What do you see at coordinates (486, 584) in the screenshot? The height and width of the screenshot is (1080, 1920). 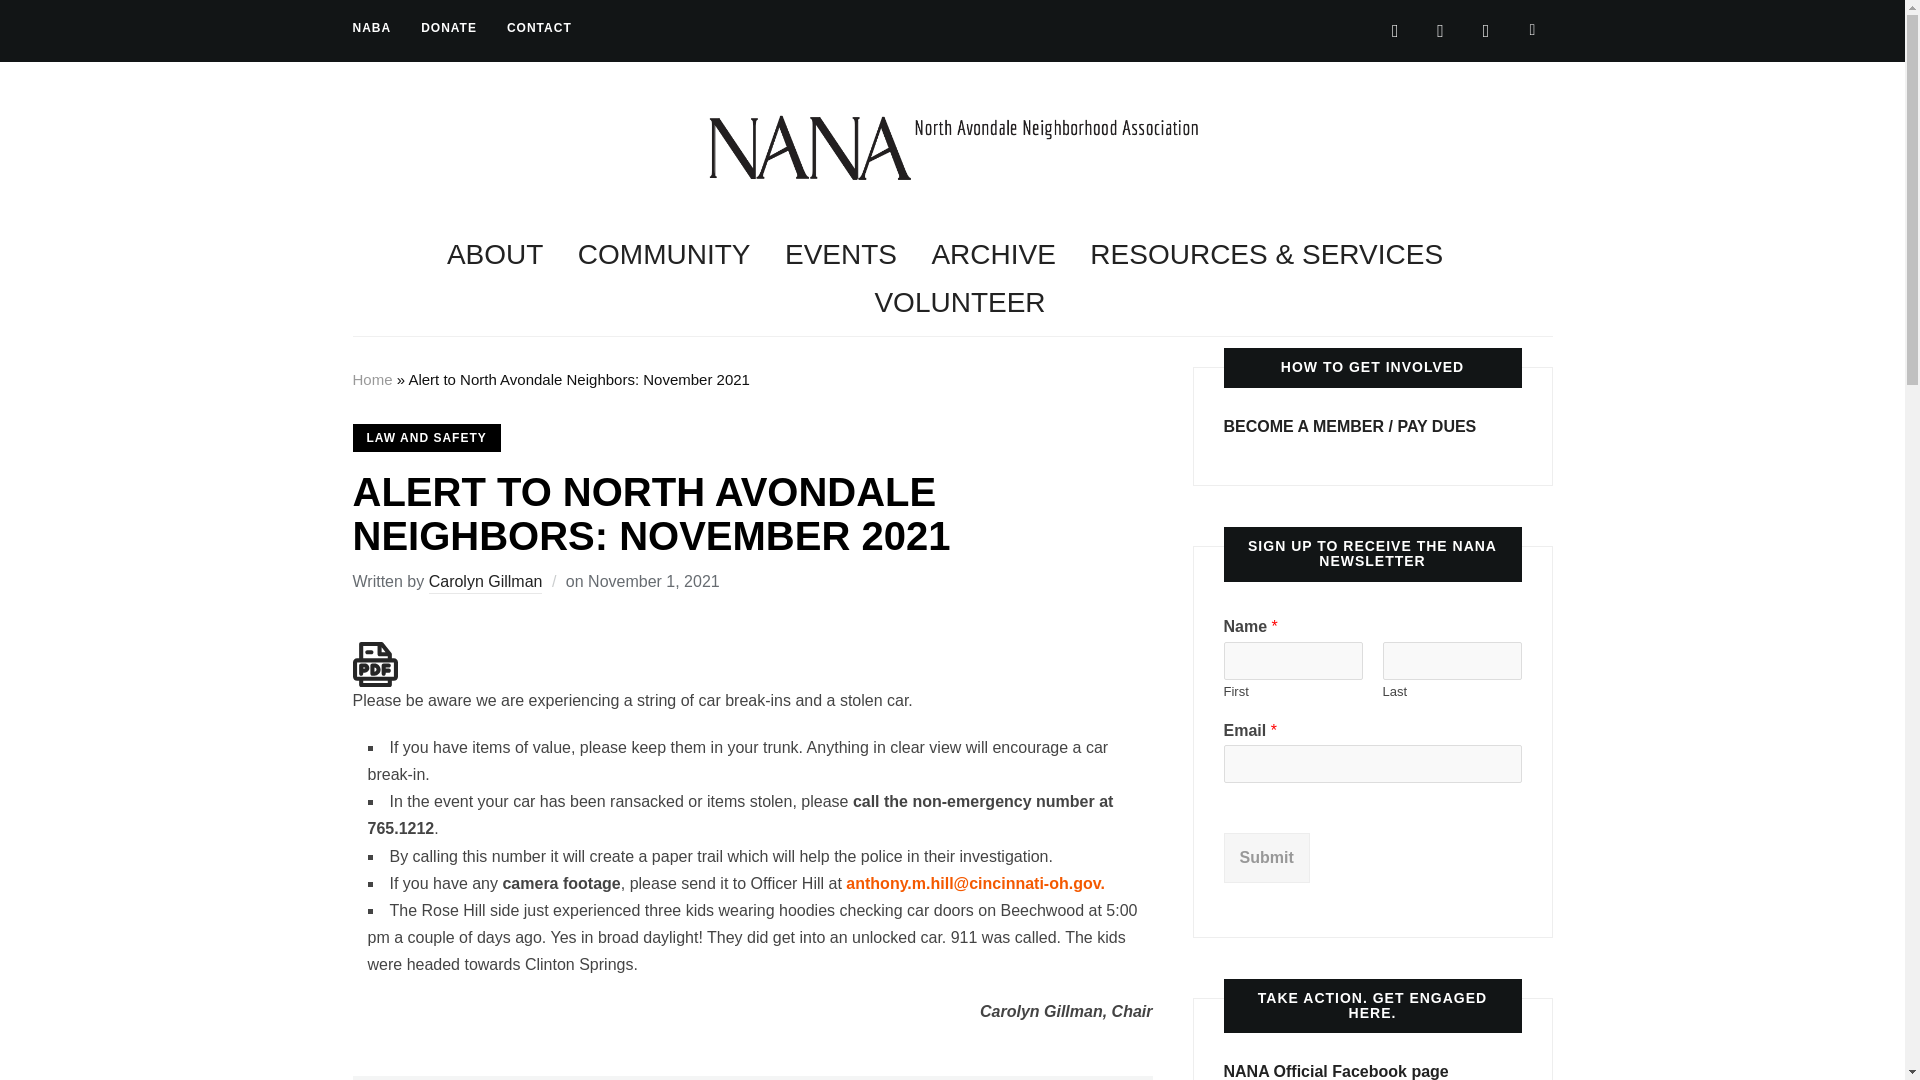 I see `Posts by Carolyn Gillman` at bounding box center [486, 584].